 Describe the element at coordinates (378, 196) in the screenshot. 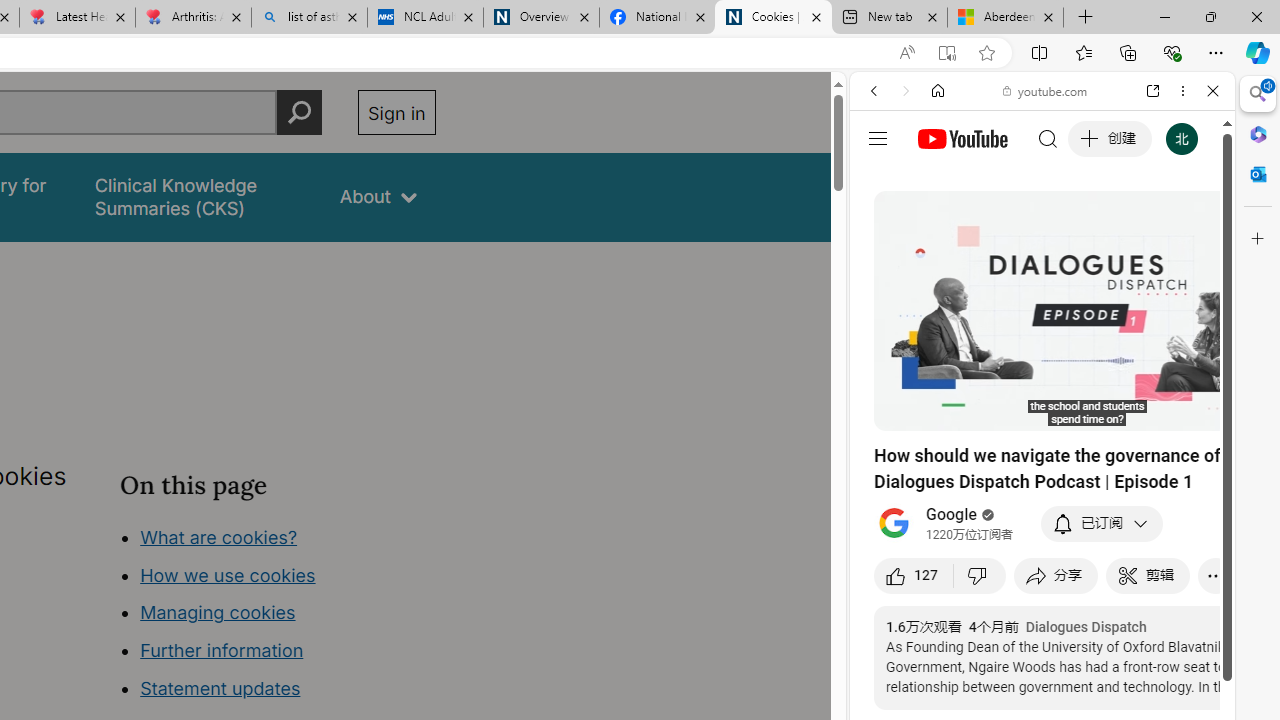

I see `About` at that location.